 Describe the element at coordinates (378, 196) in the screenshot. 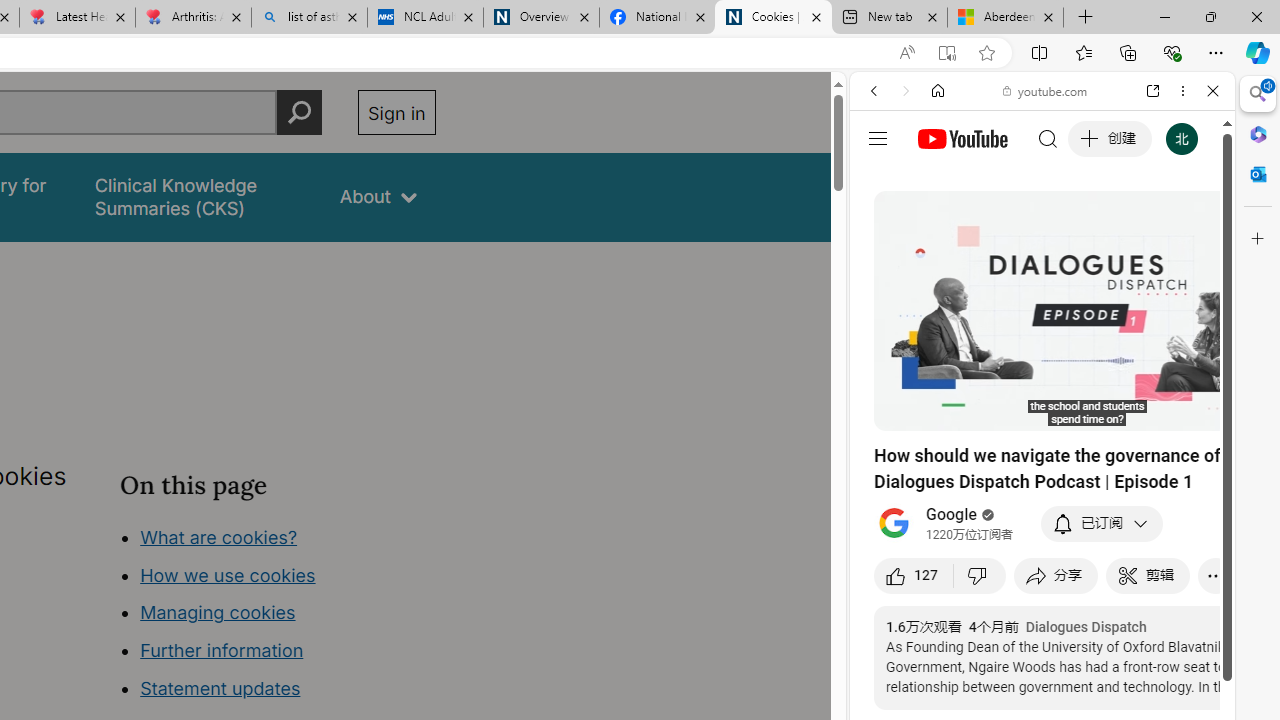

I see `About` at that location.